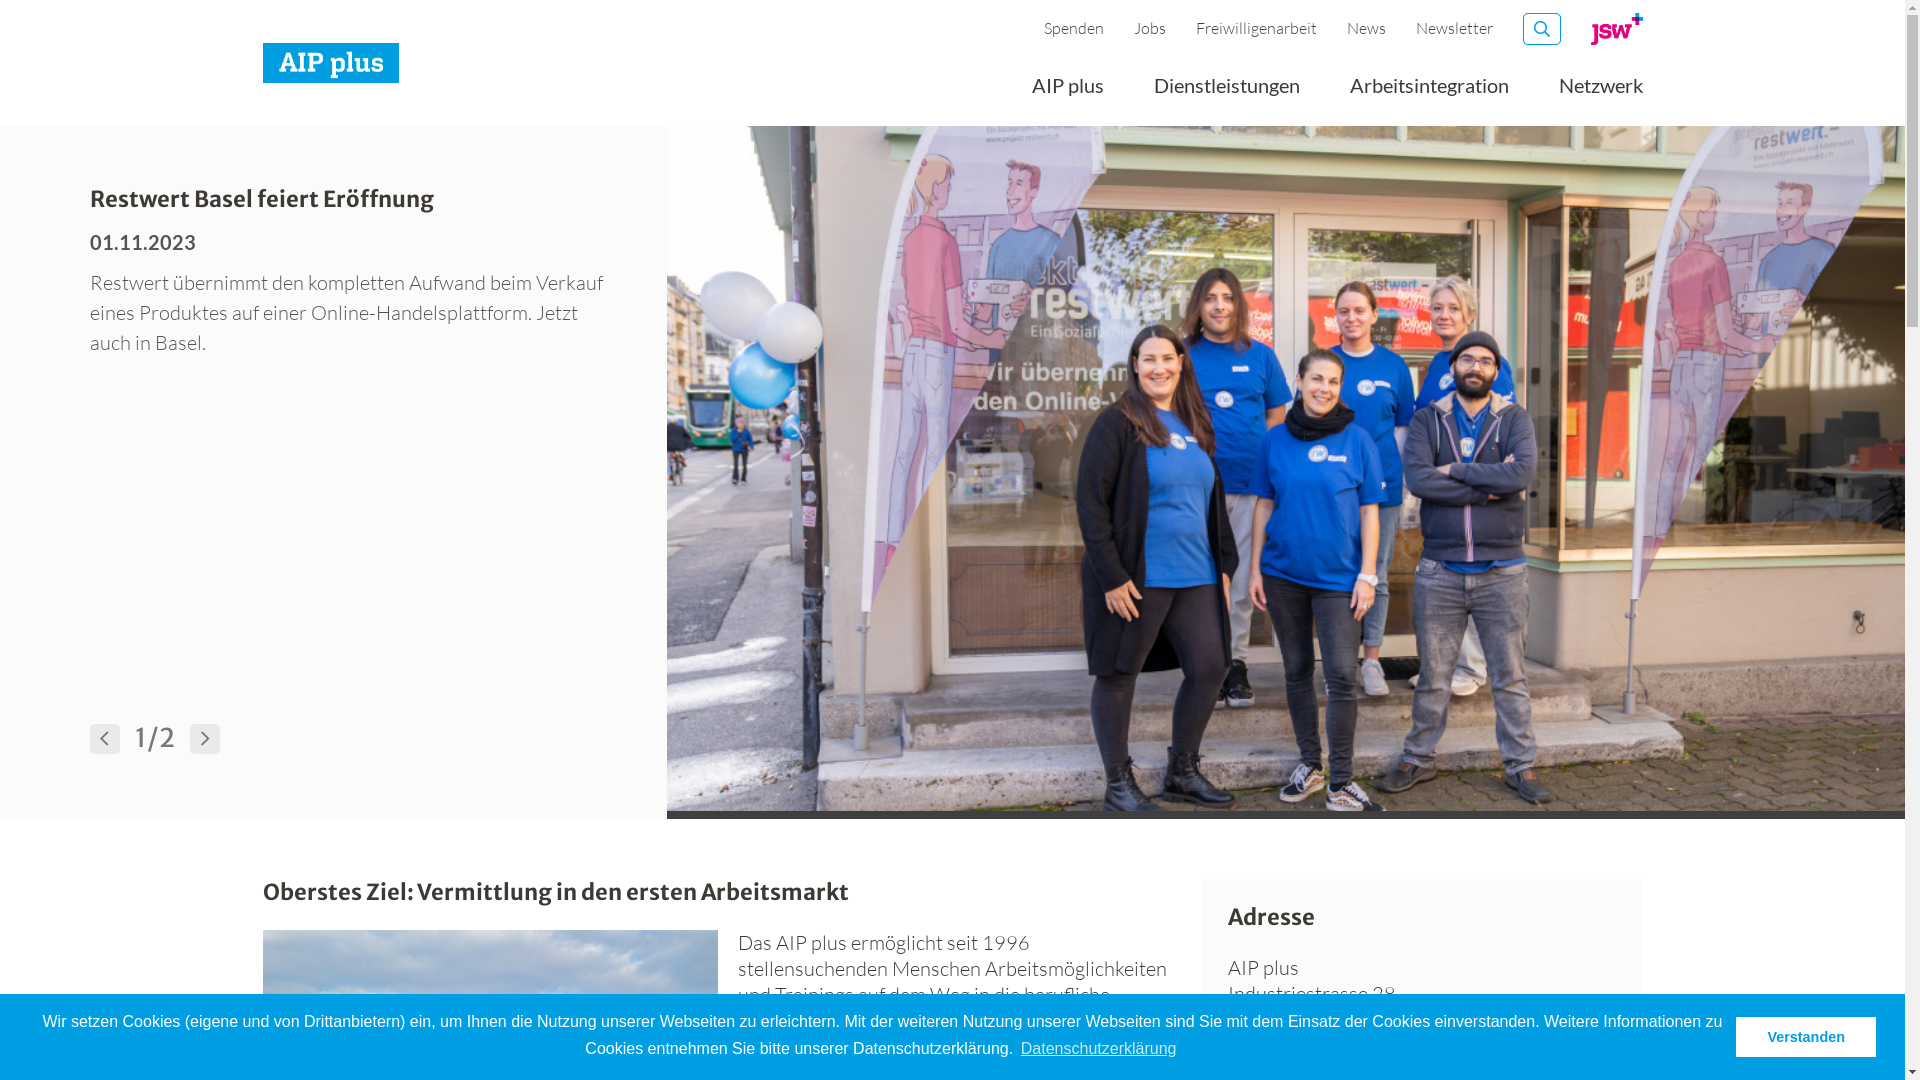  Describe the element at coordinates (1454, 28) in the screenshot. I see `Newsletter` at that location.